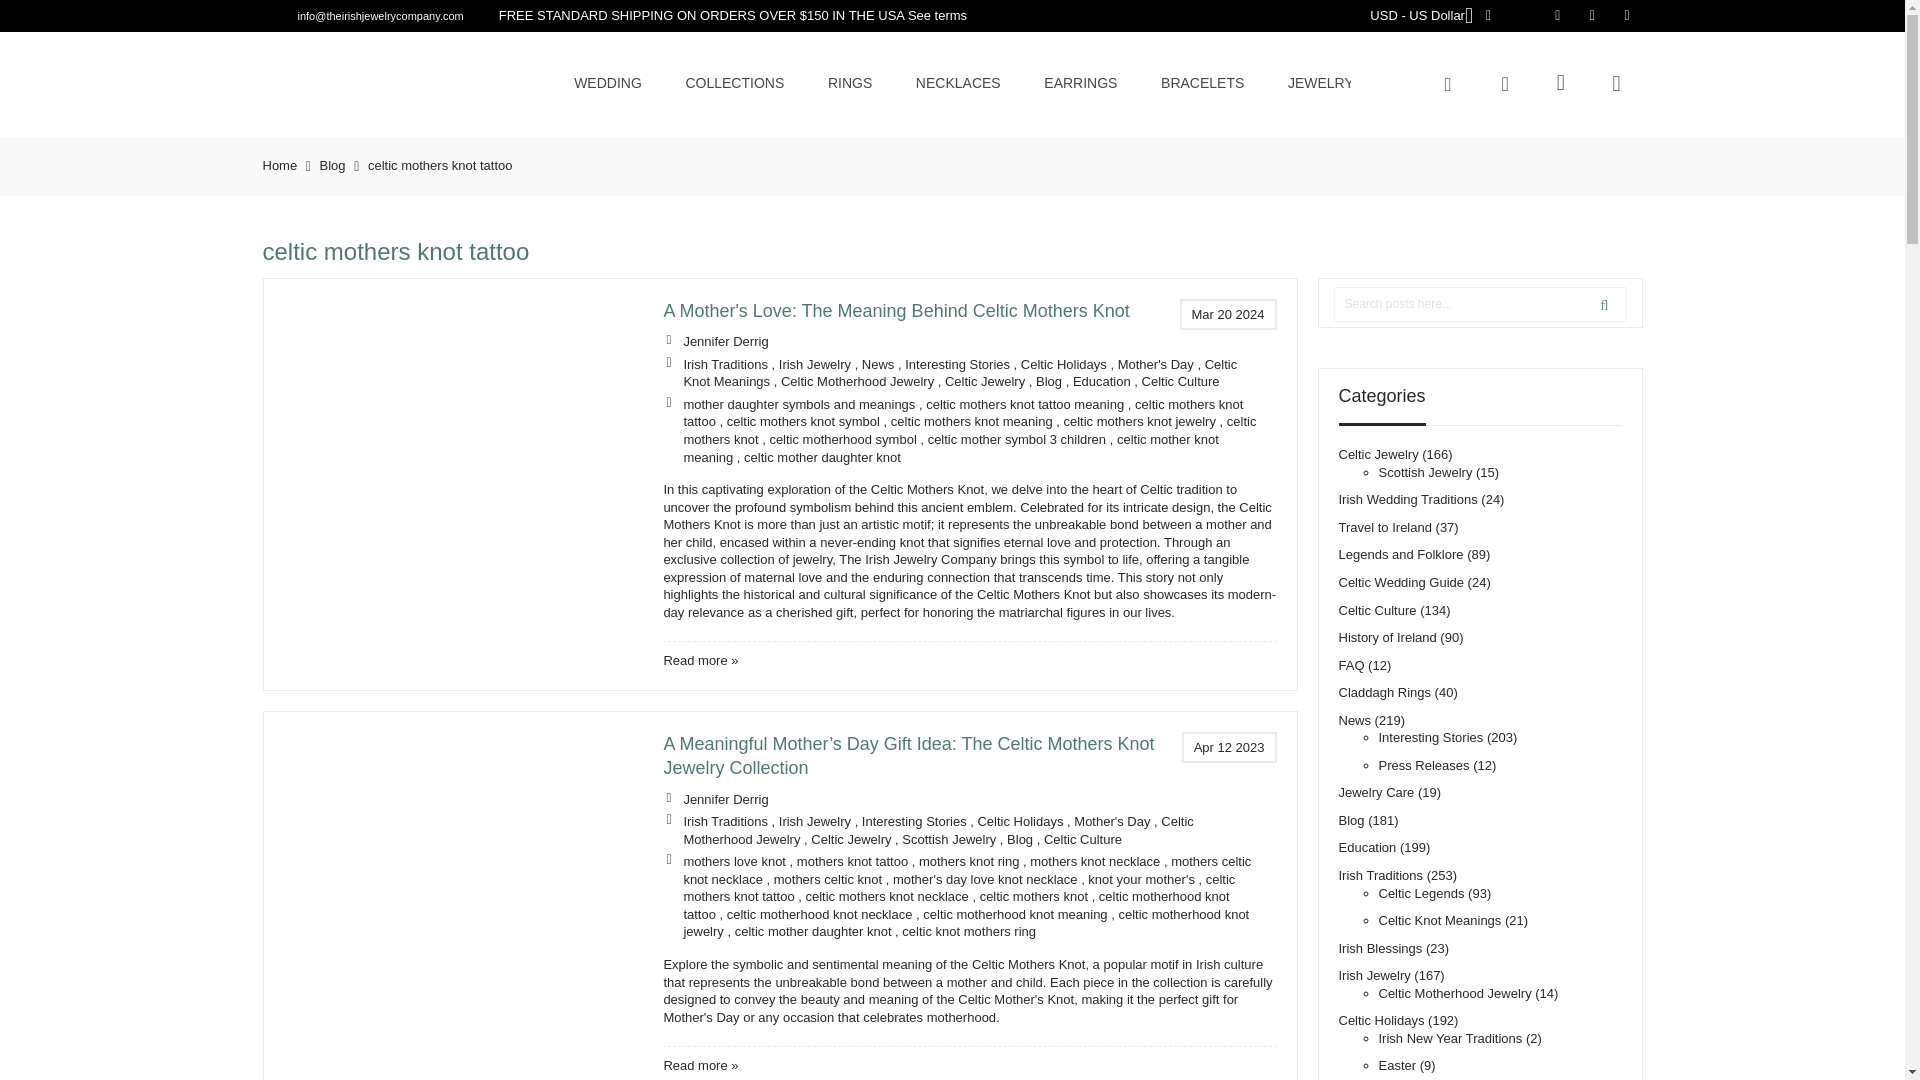  What do you see at coordinates (1050, 380) in the screenshot?
I see `Blog ` at bounding box center [1050, 380].